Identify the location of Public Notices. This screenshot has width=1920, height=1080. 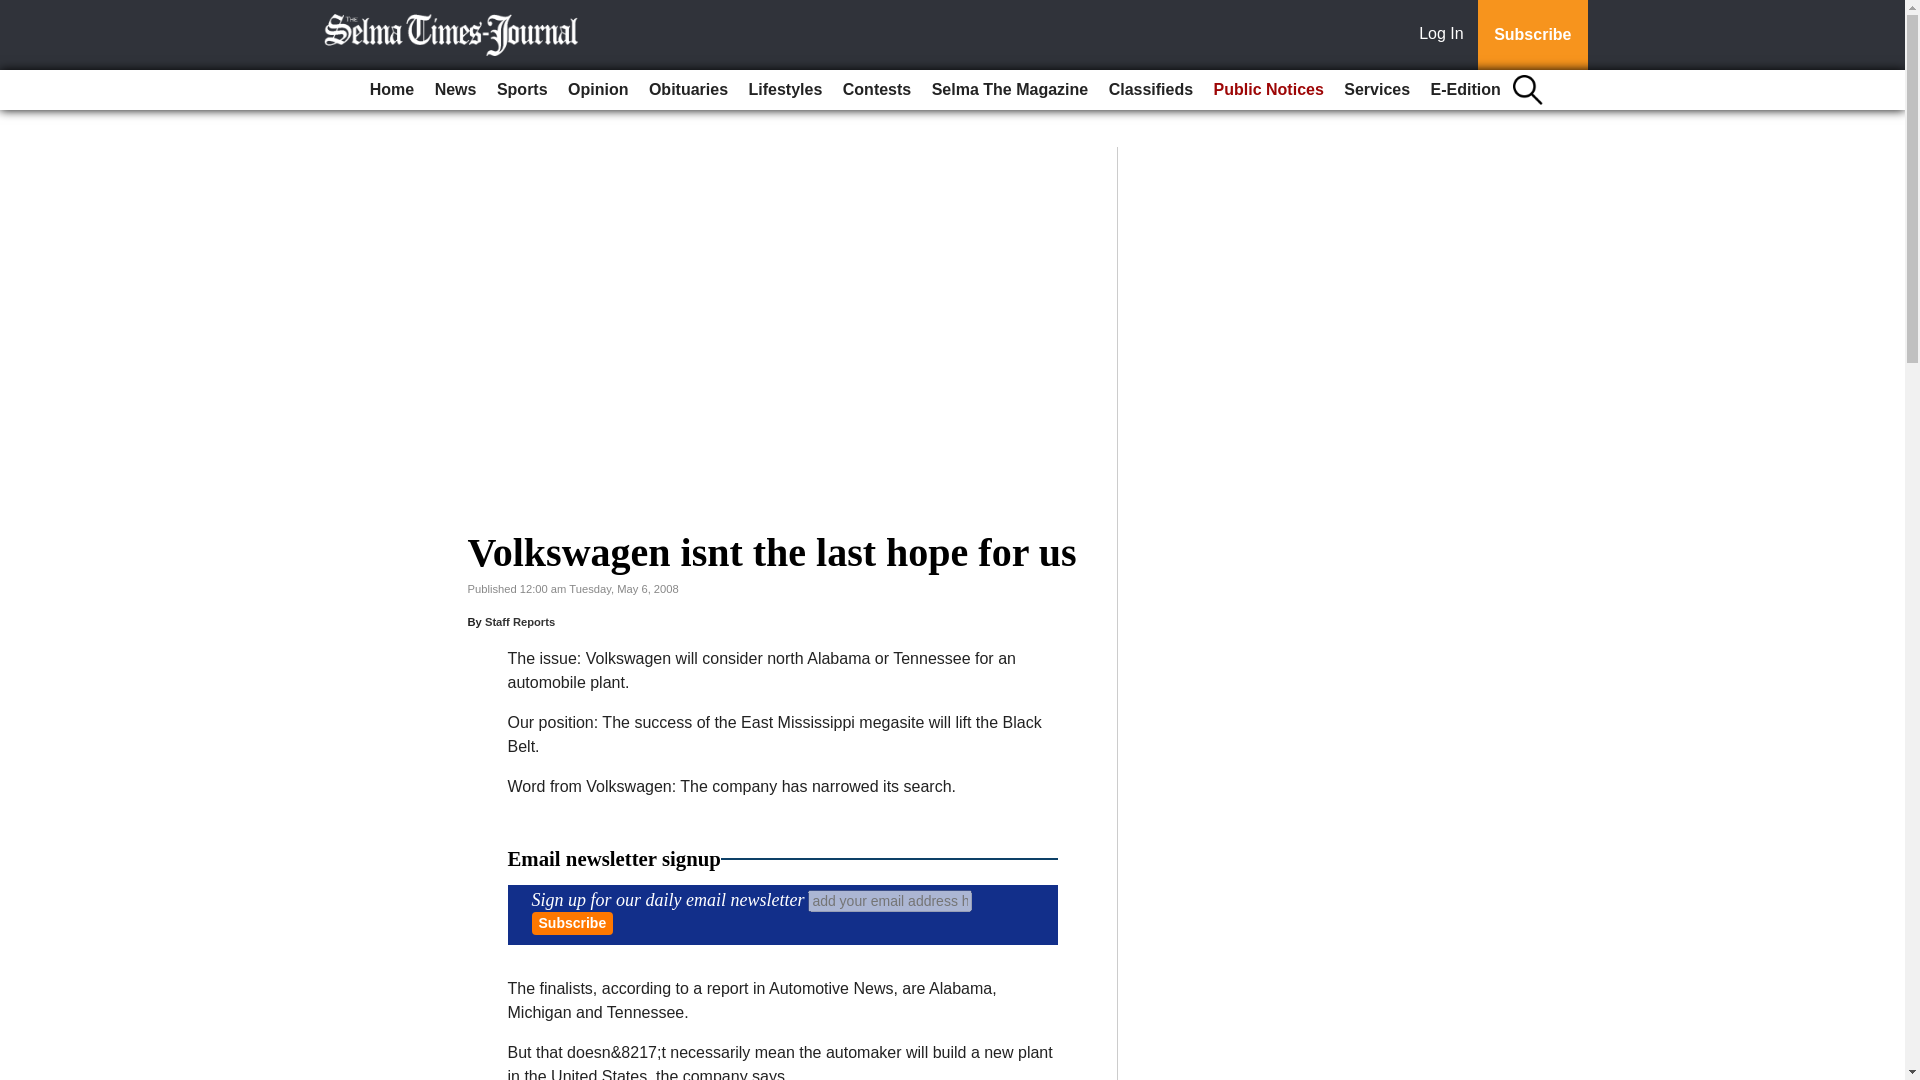
(1268, 90).